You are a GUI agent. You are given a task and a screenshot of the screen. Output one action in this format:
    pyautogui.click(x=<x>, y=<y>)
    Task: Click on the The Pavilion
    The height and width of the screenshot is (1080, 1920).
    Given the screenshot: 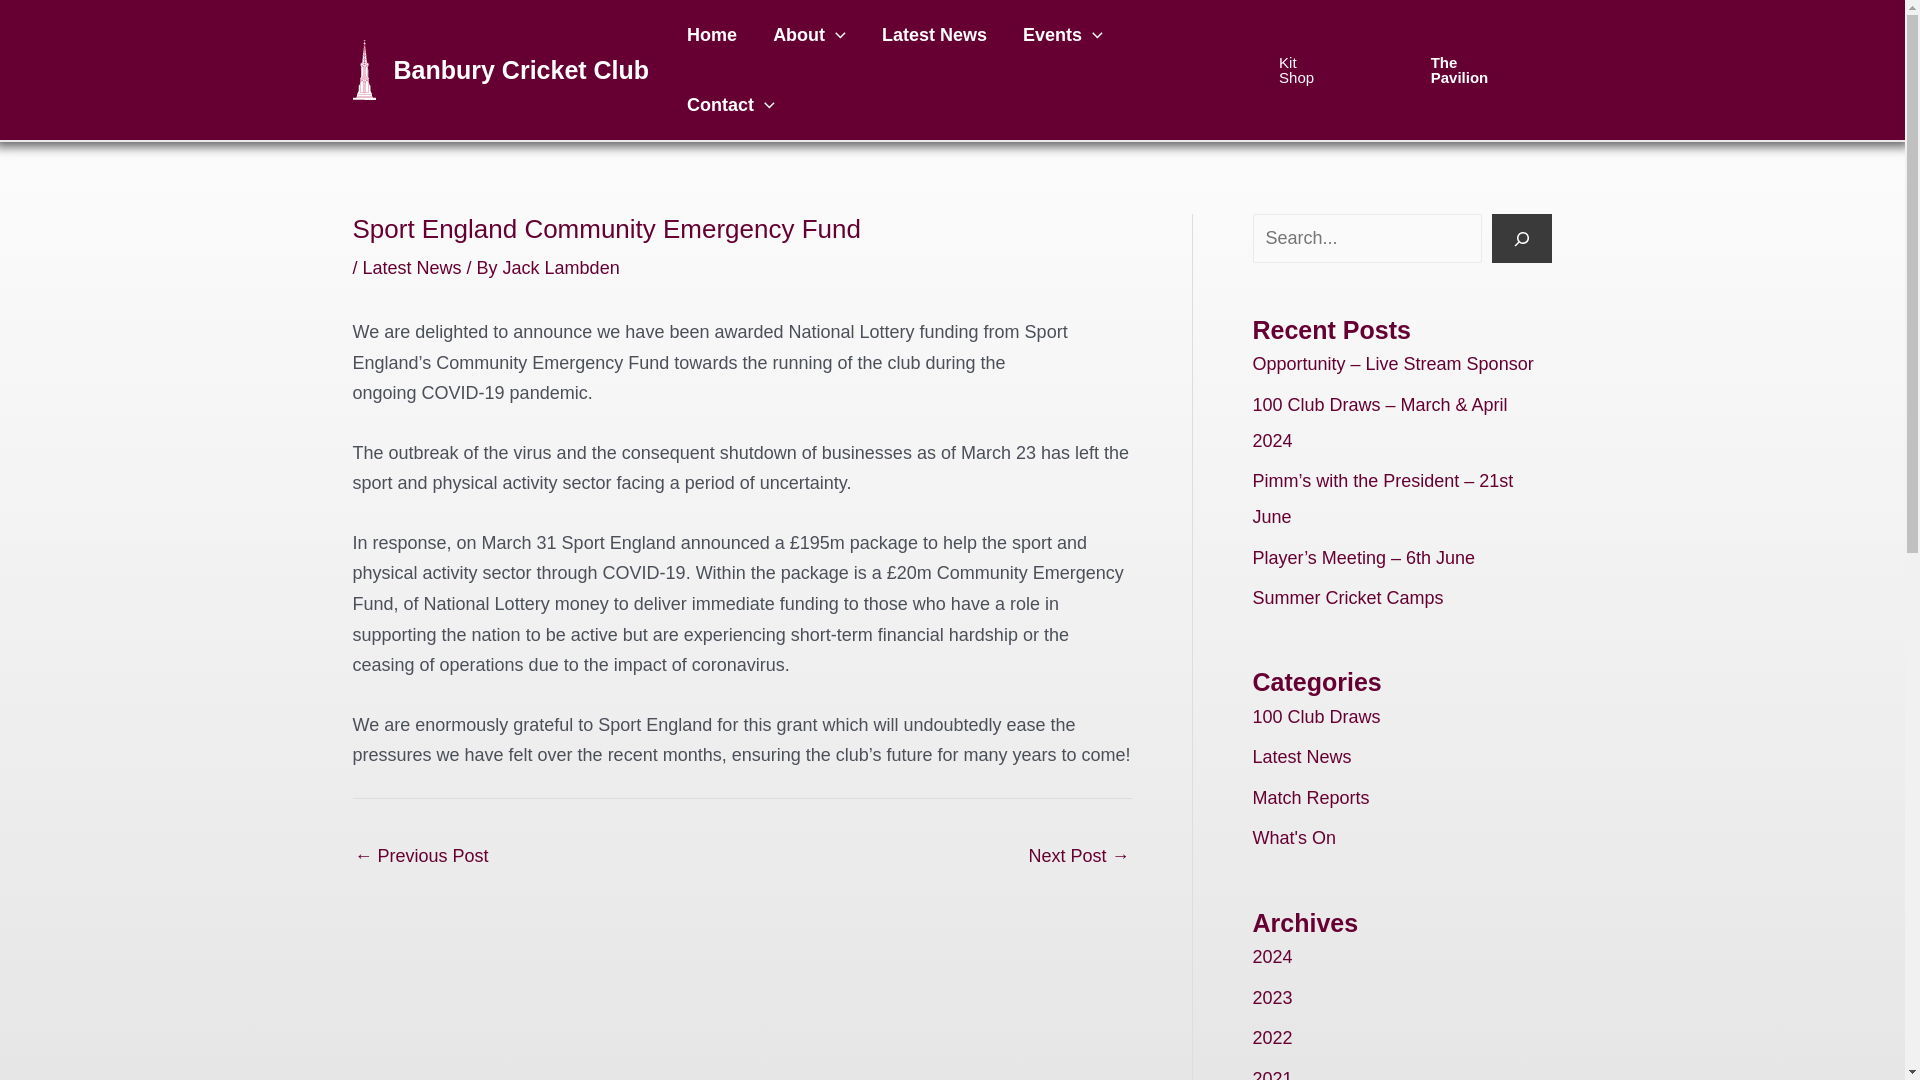 What is the action you would take?
    pyautogui.click(x=1472, y=70)
    